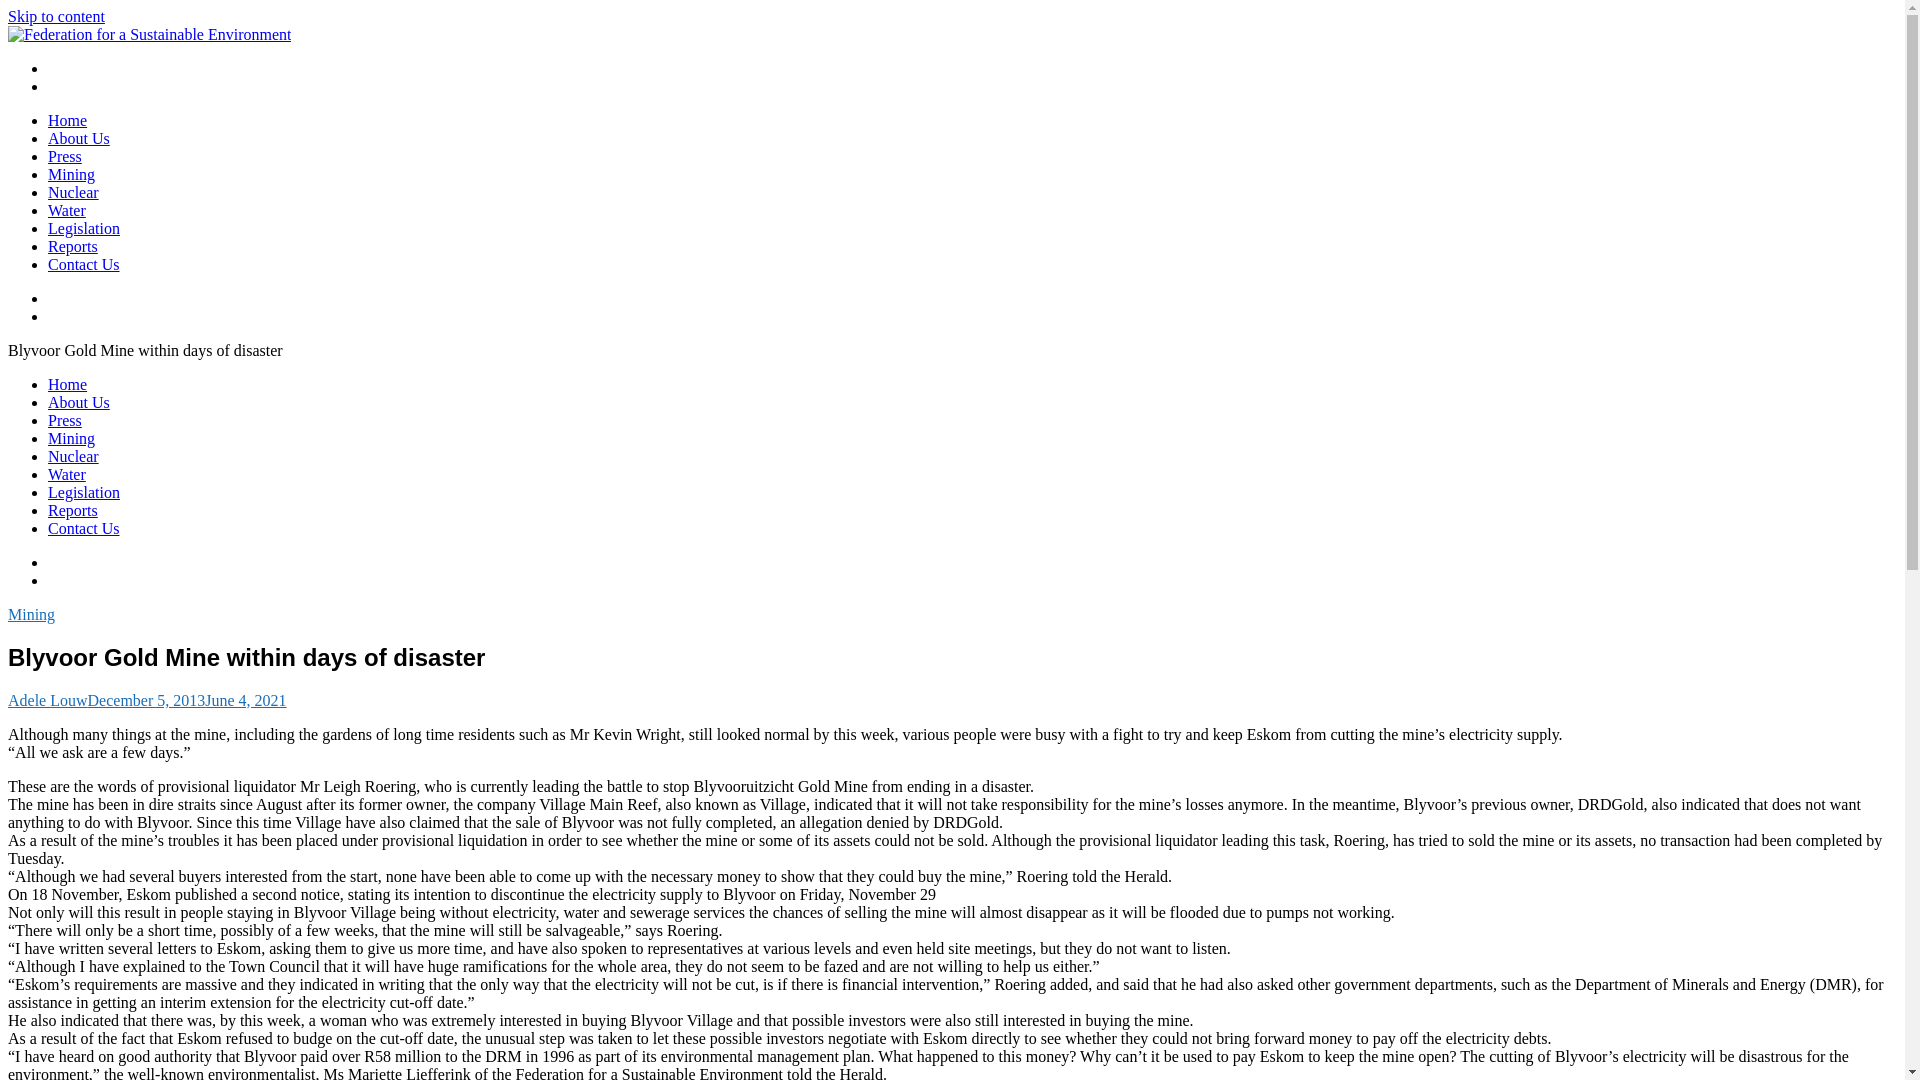  What do you see at coordinates (78, 138) in the screenshot?
I see `About Us` at bounding box center [78, 138].